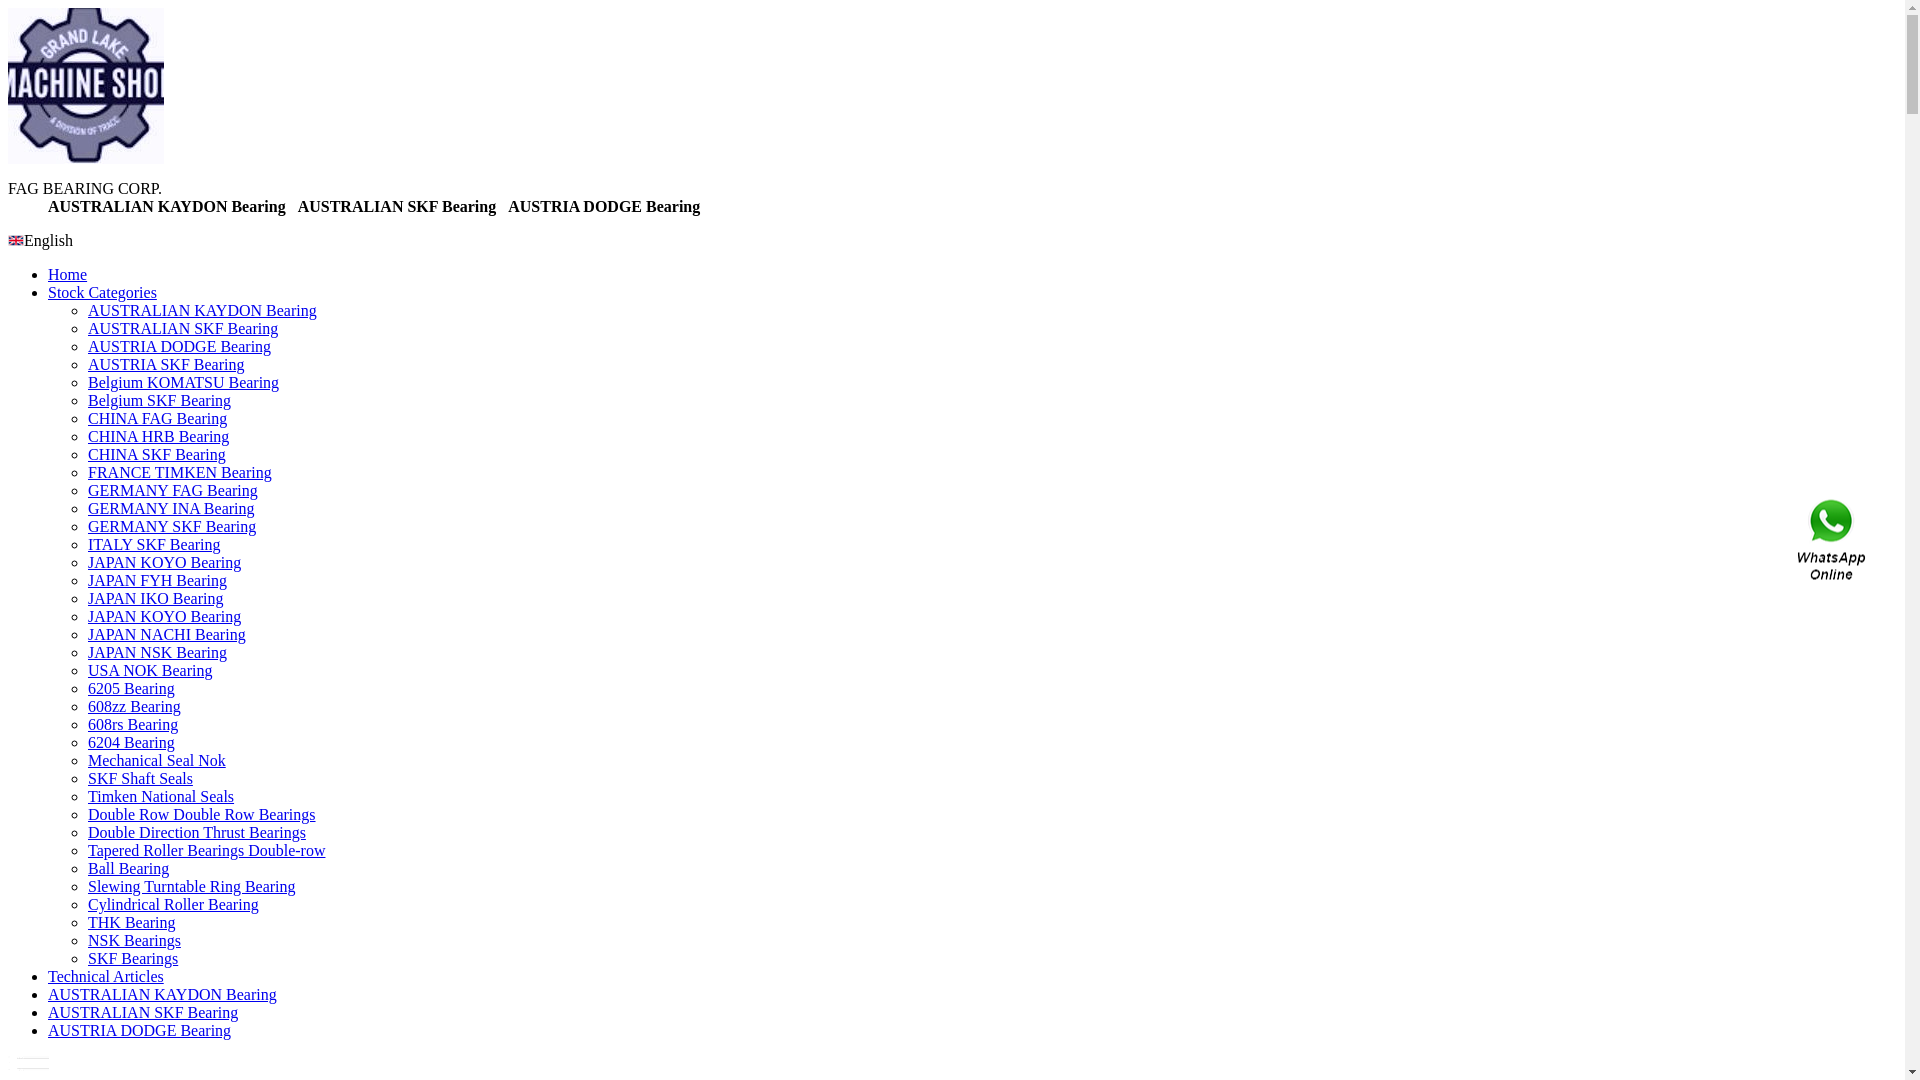  What do you see at coordinates (180, 346) in the screenshot?
I see `AUSTRIA DODGE Bearing` at bounding box center [180, 346].